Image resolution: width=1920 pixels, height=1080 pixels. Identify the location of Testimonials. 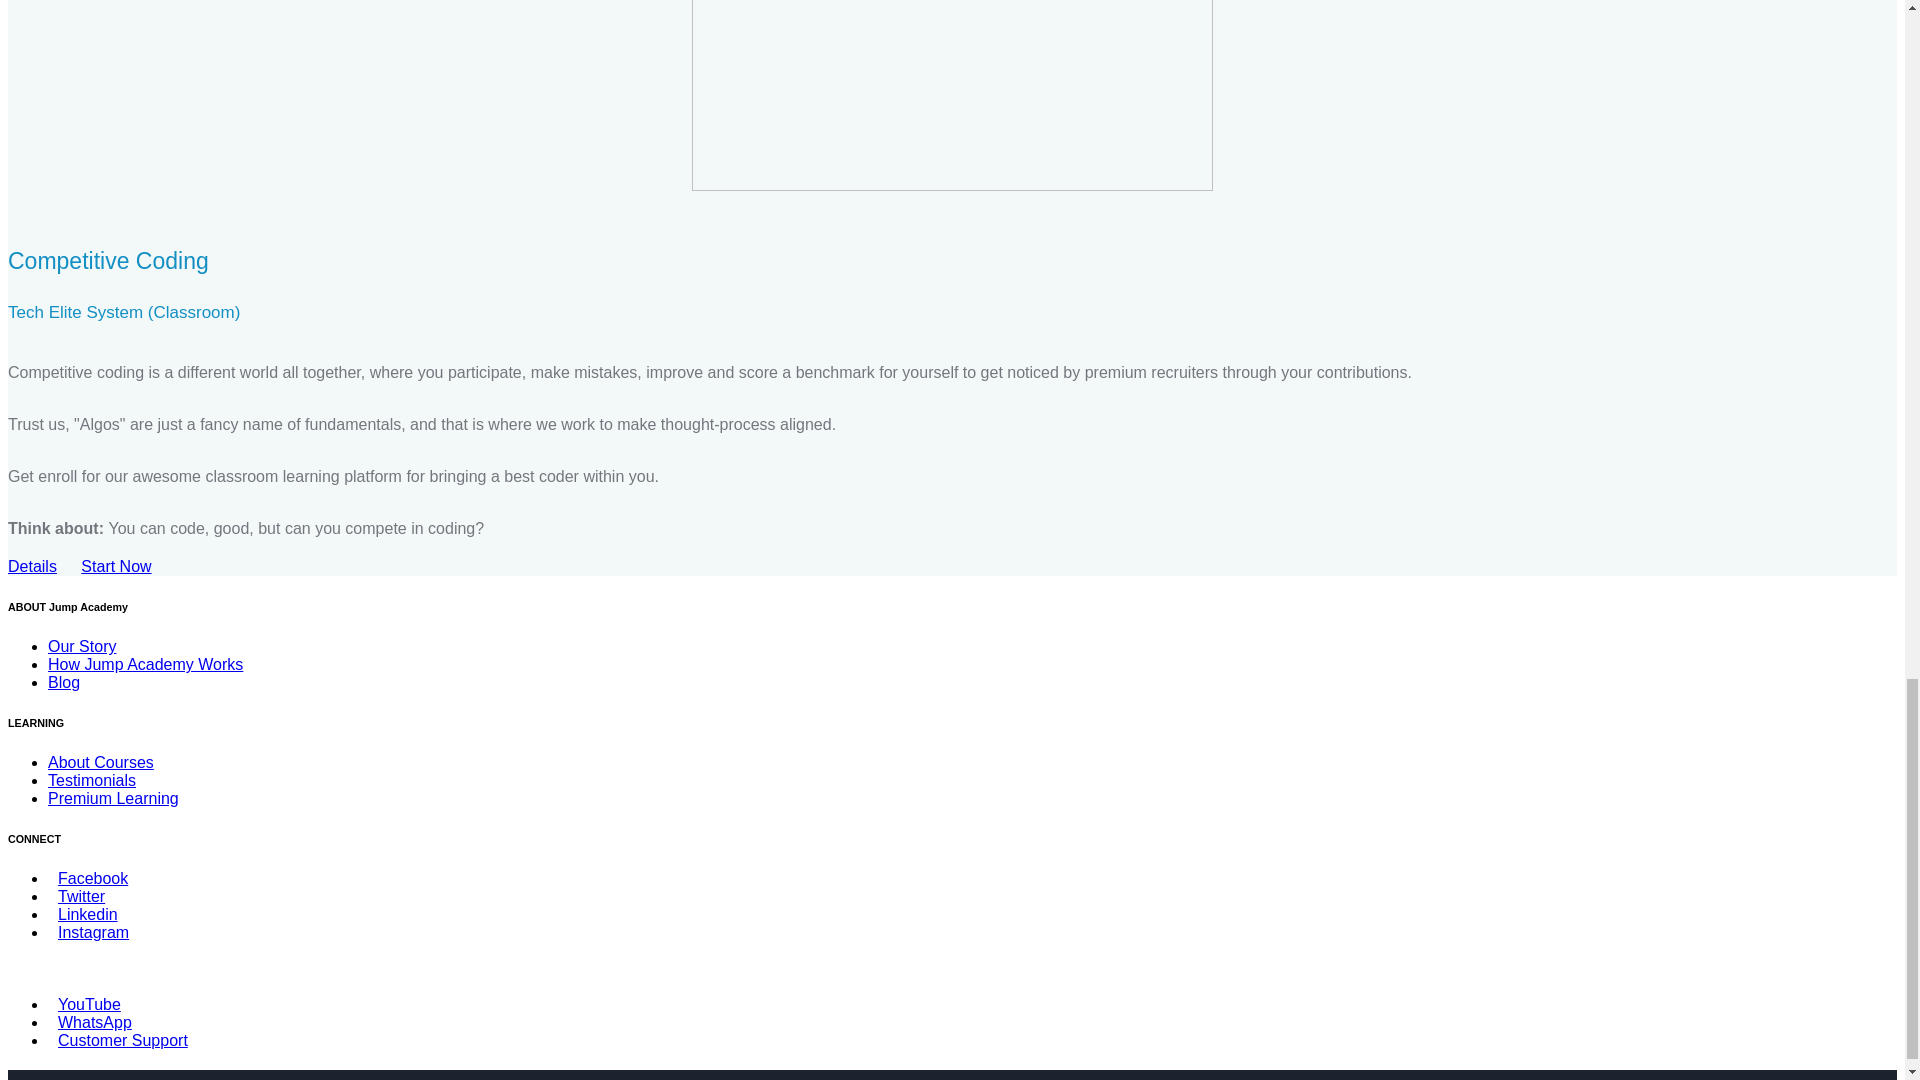
(92, 780).